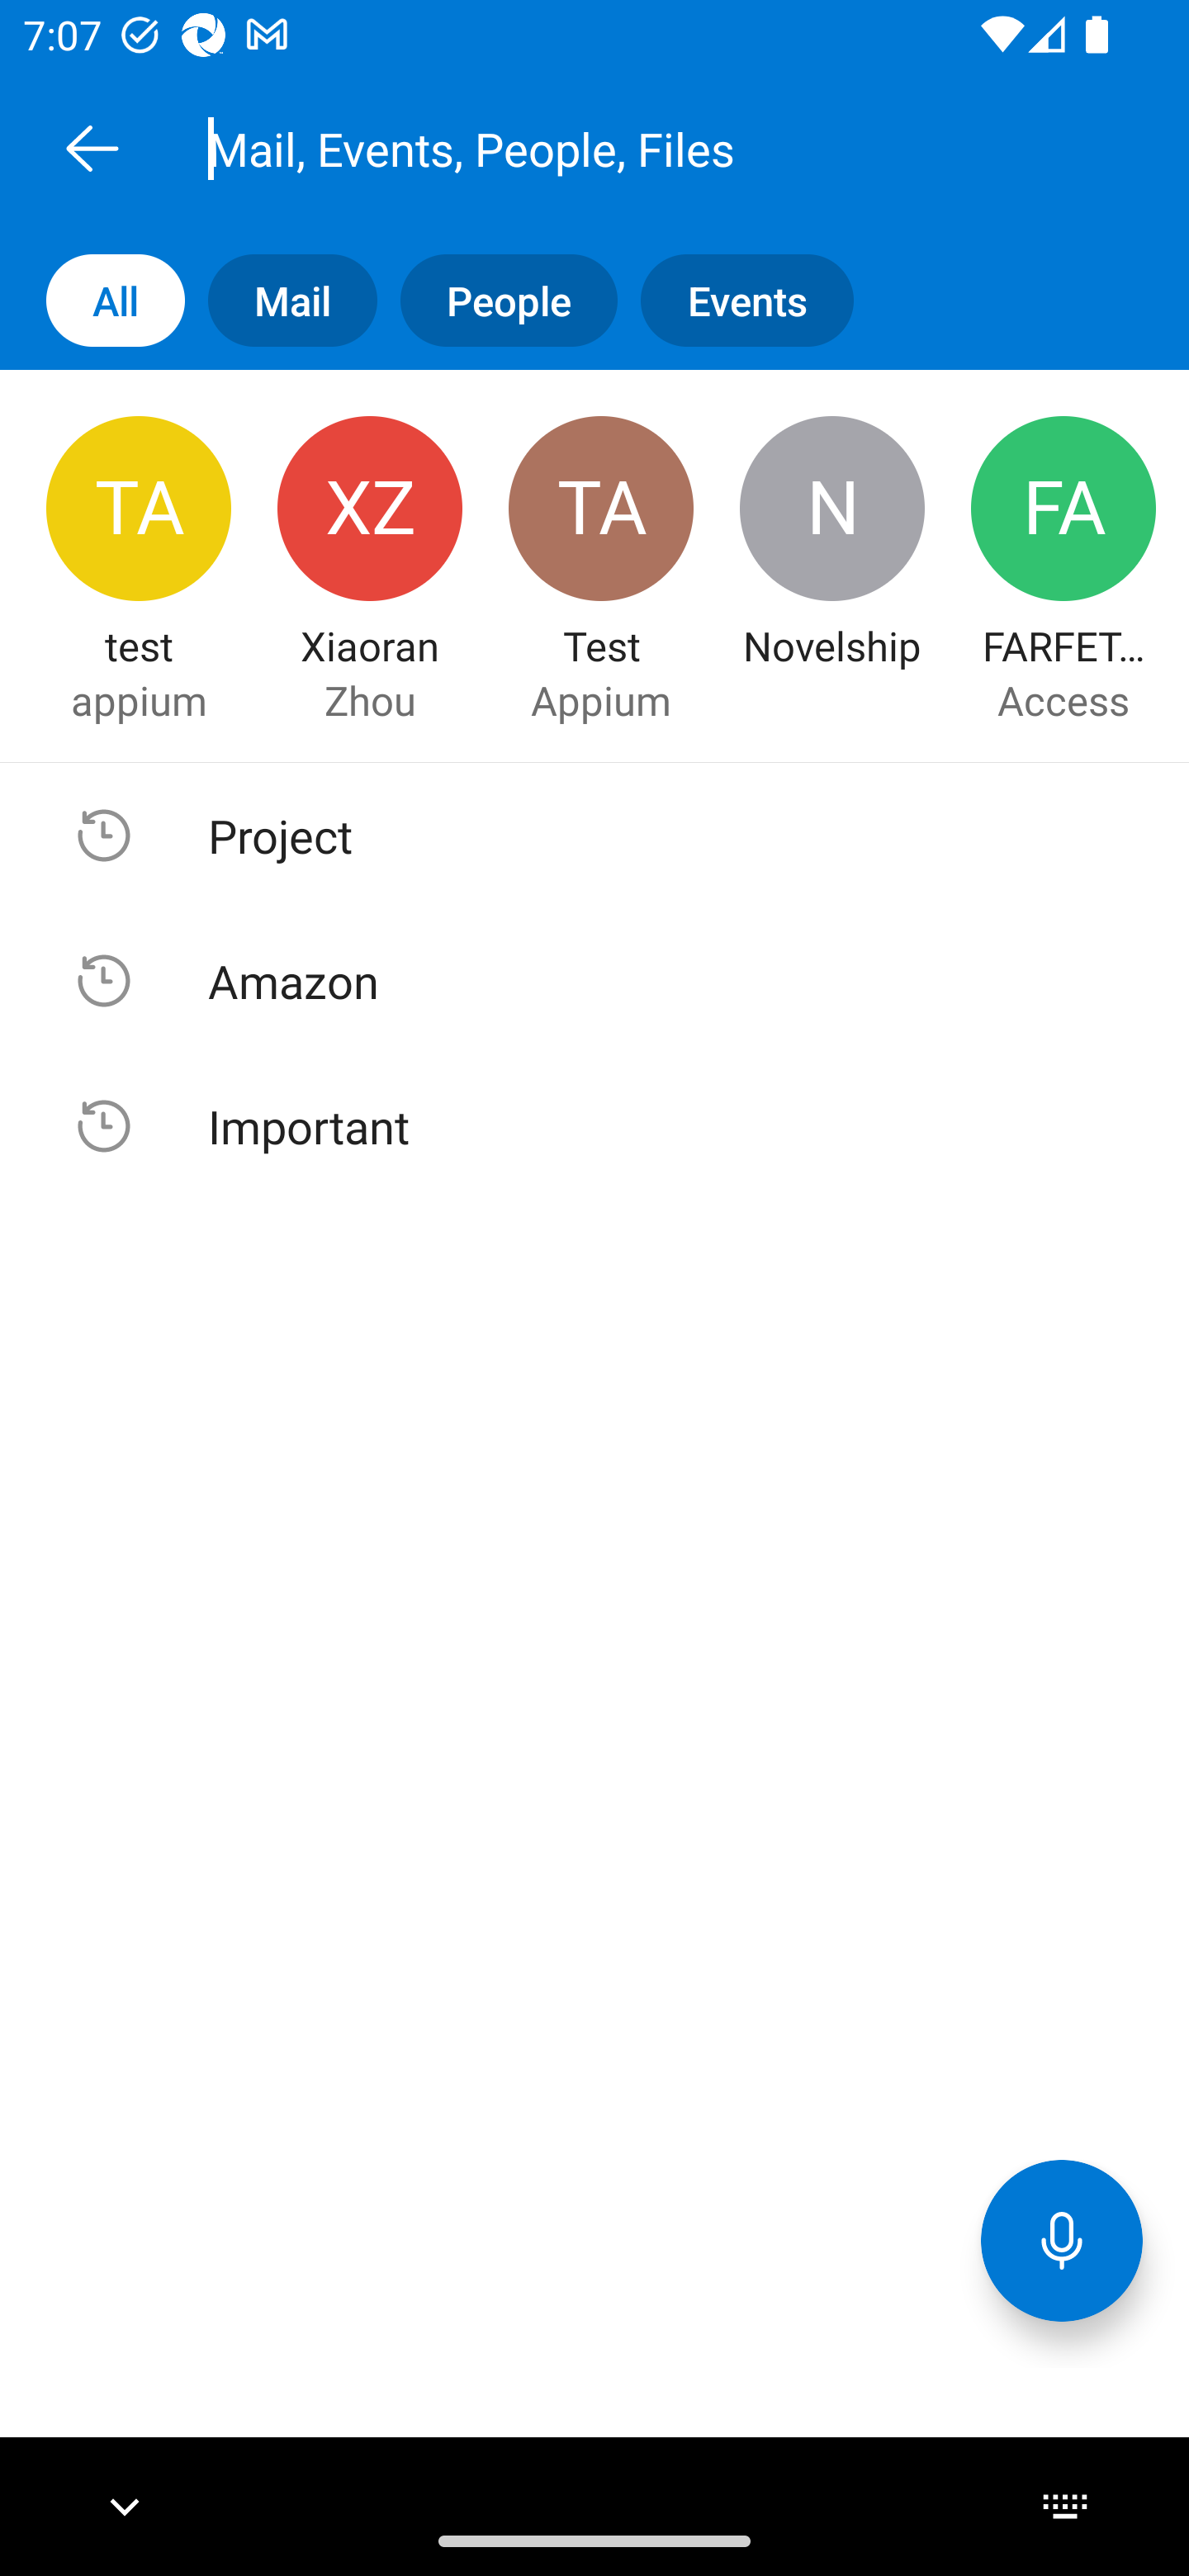 This screenshot has width=1189, height=2576. I want to click on Back, so click(92, 148).